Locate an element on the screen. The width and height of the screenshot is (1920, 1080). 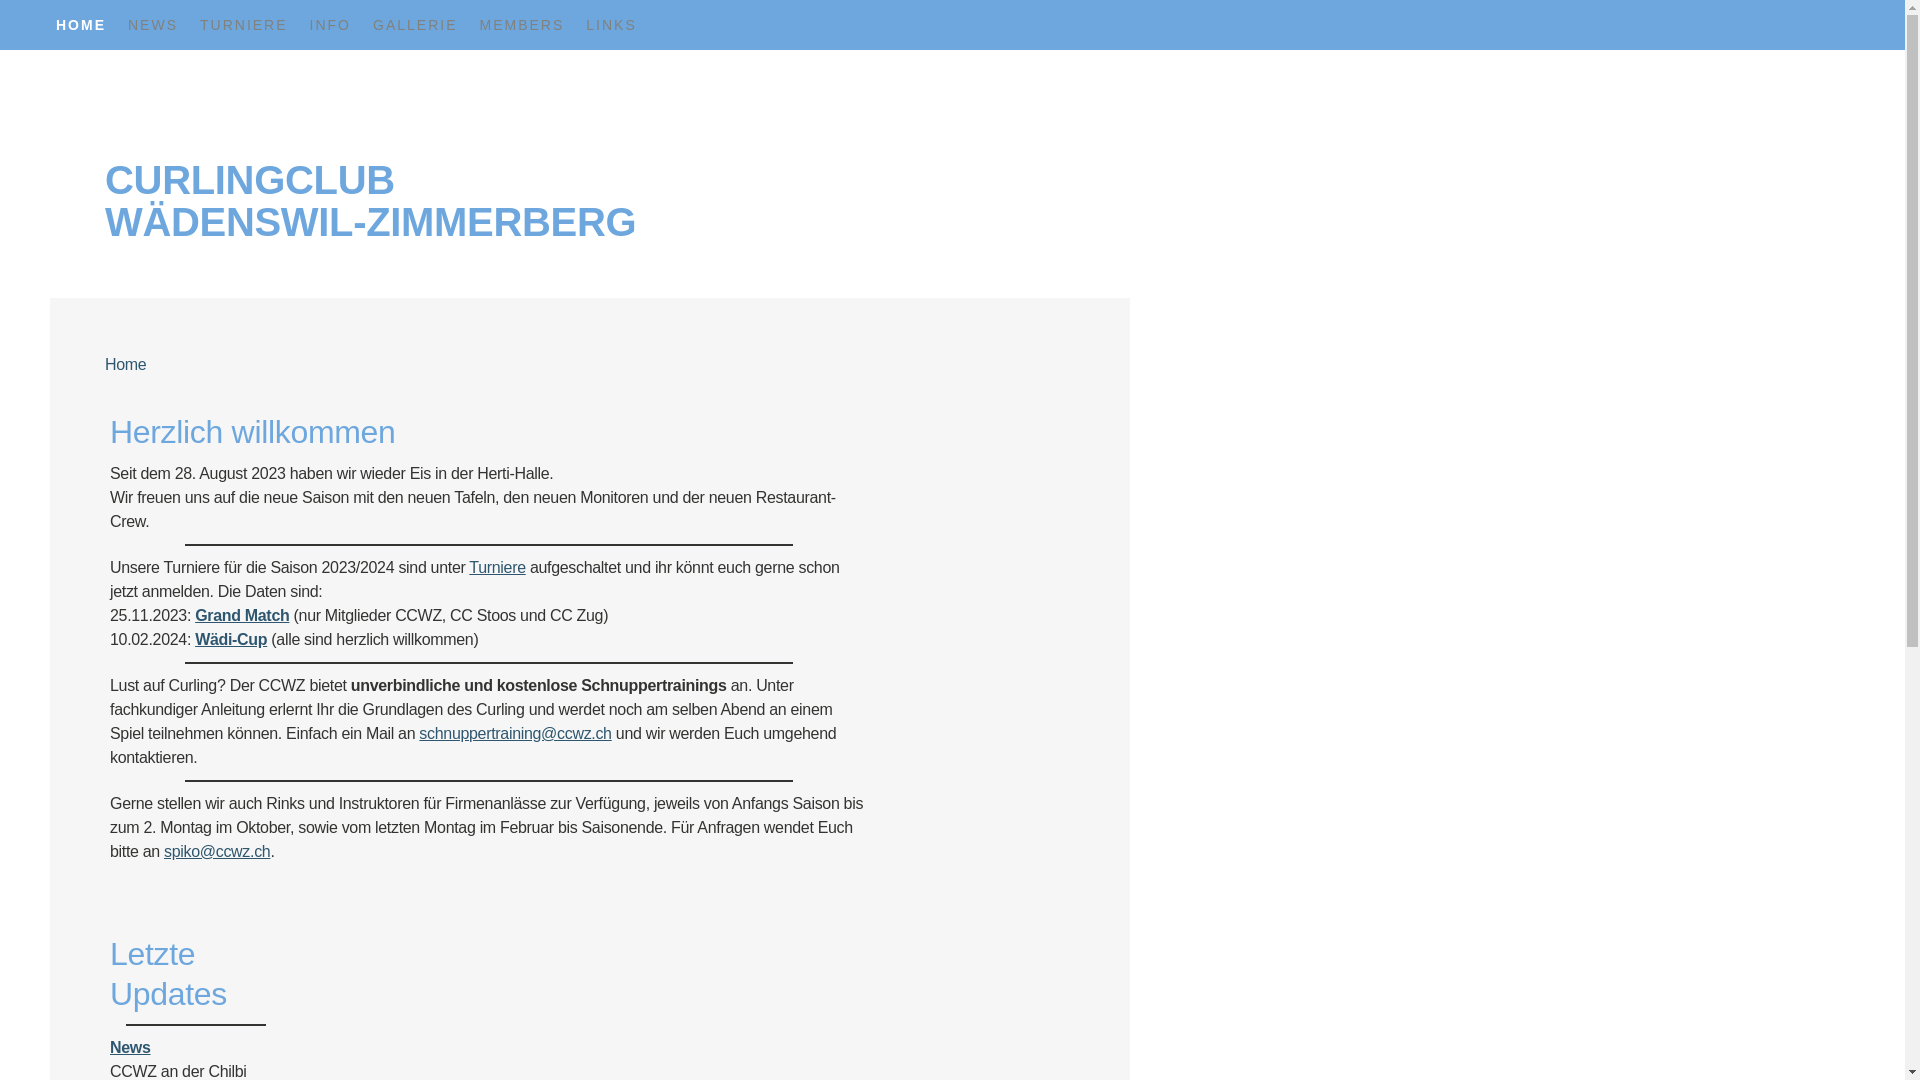
TURNIERE is located at coordinates (244, 25).